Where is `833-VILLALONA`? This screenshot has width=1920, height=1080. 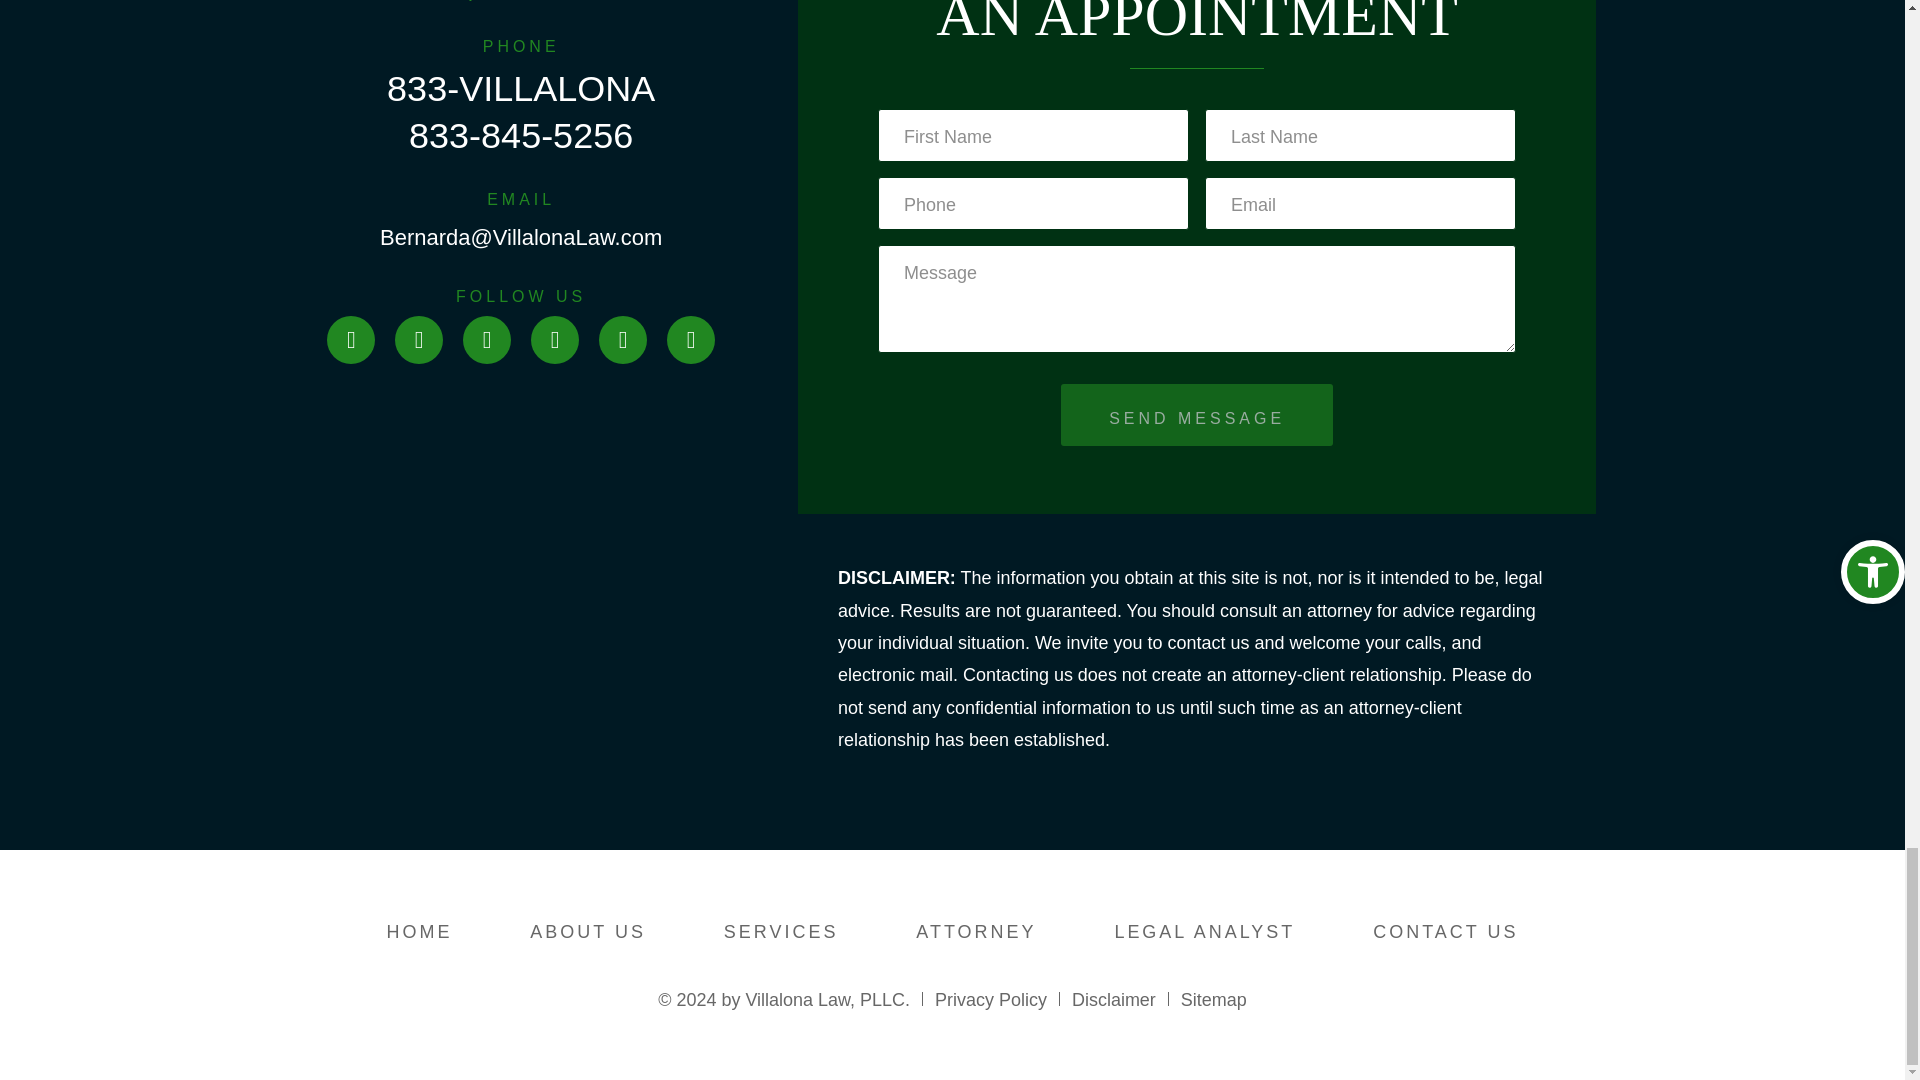
833-VILLALONA is located at coordinates (520, 88).